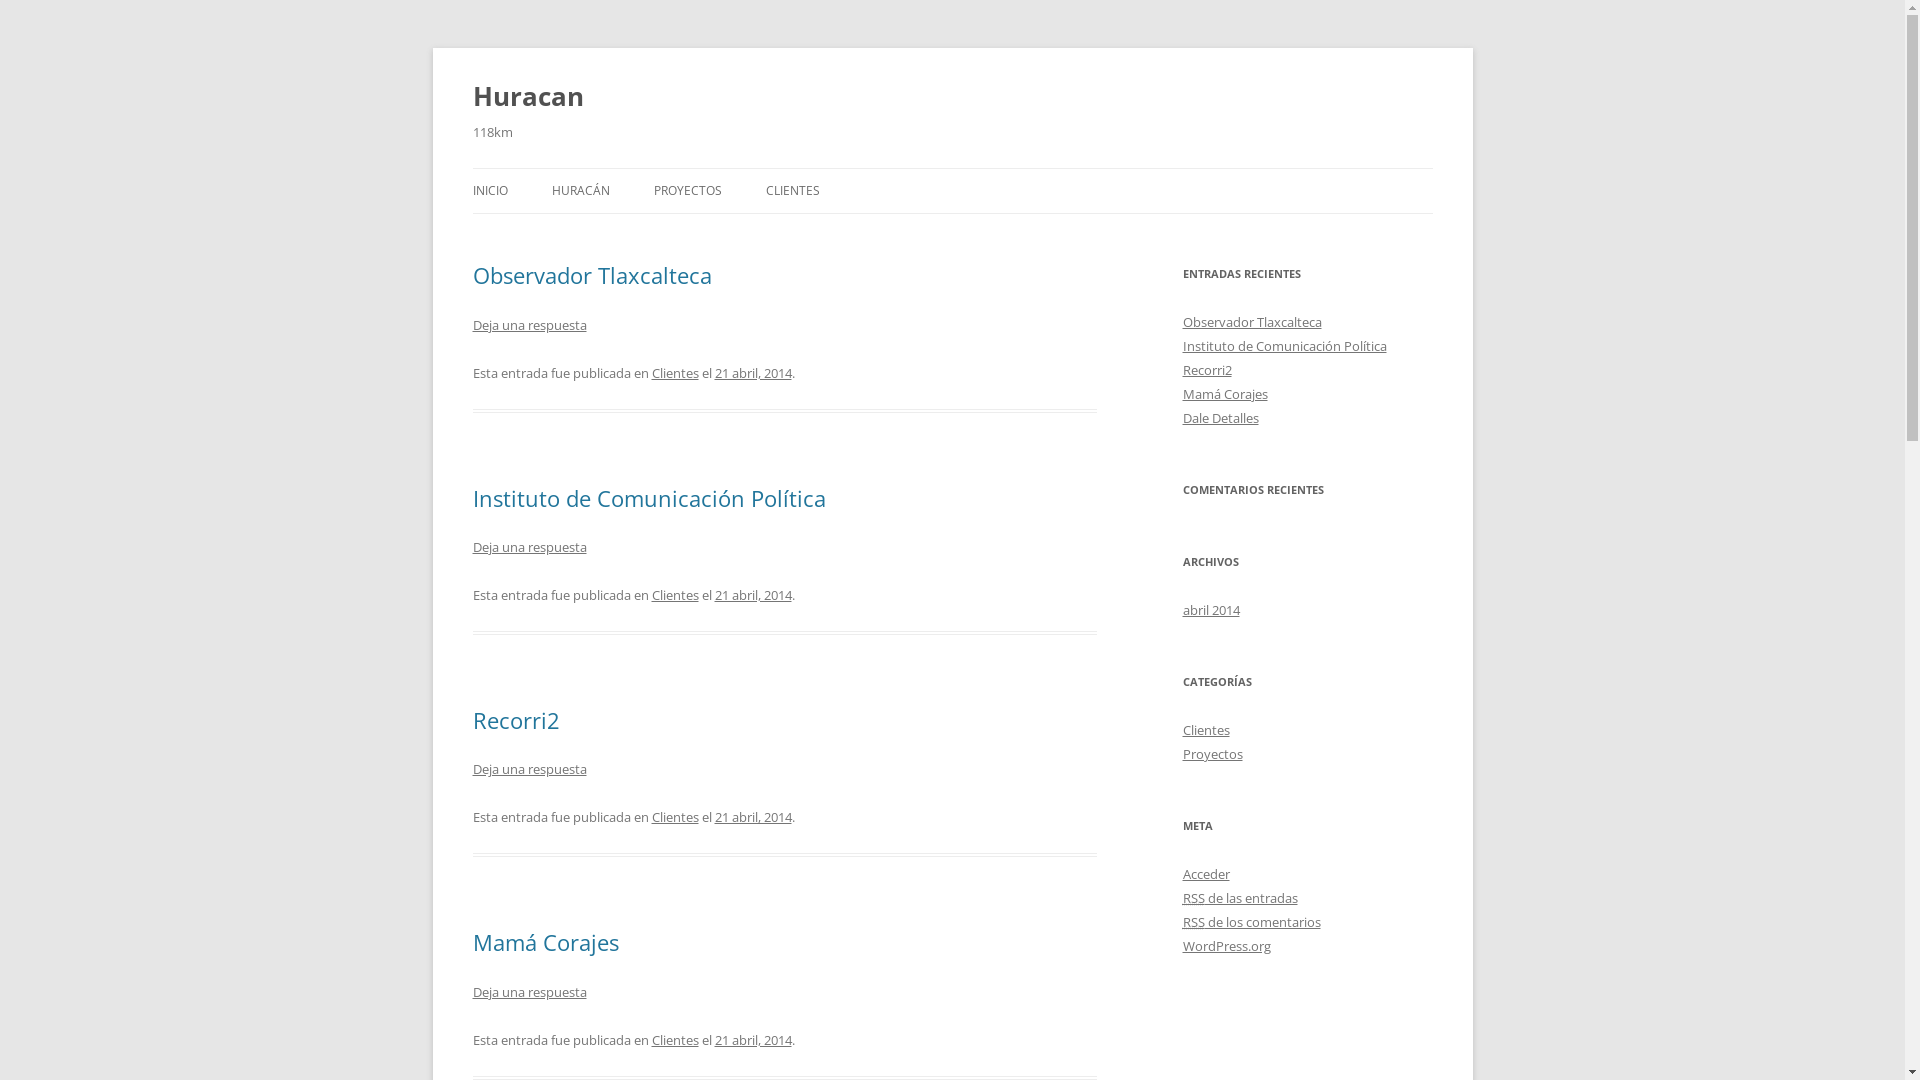  What do you see at coordinates (529, 769) in the screenshot?
I see `Deja una respuesta` at bounding box center [529, 769].